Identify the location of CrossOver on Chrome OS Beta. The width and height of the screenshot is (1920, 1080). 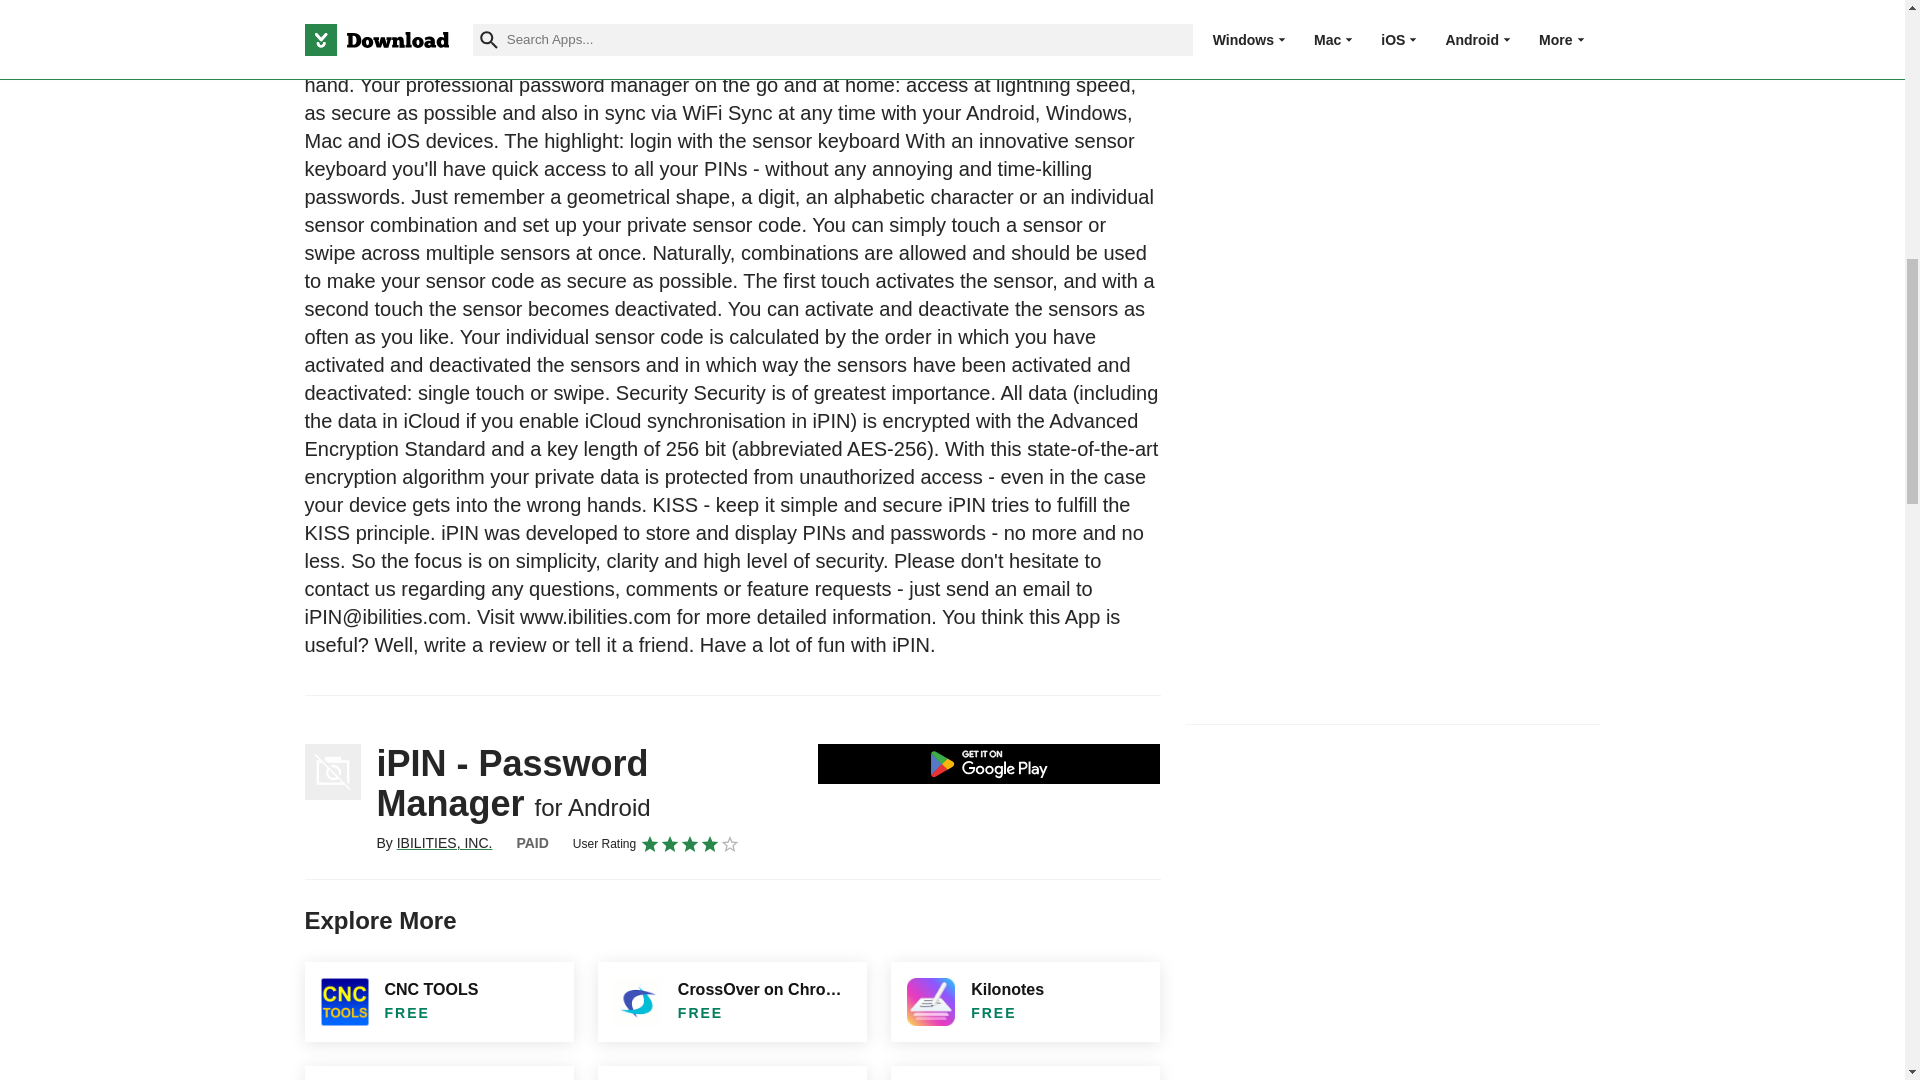
(732, 1002).